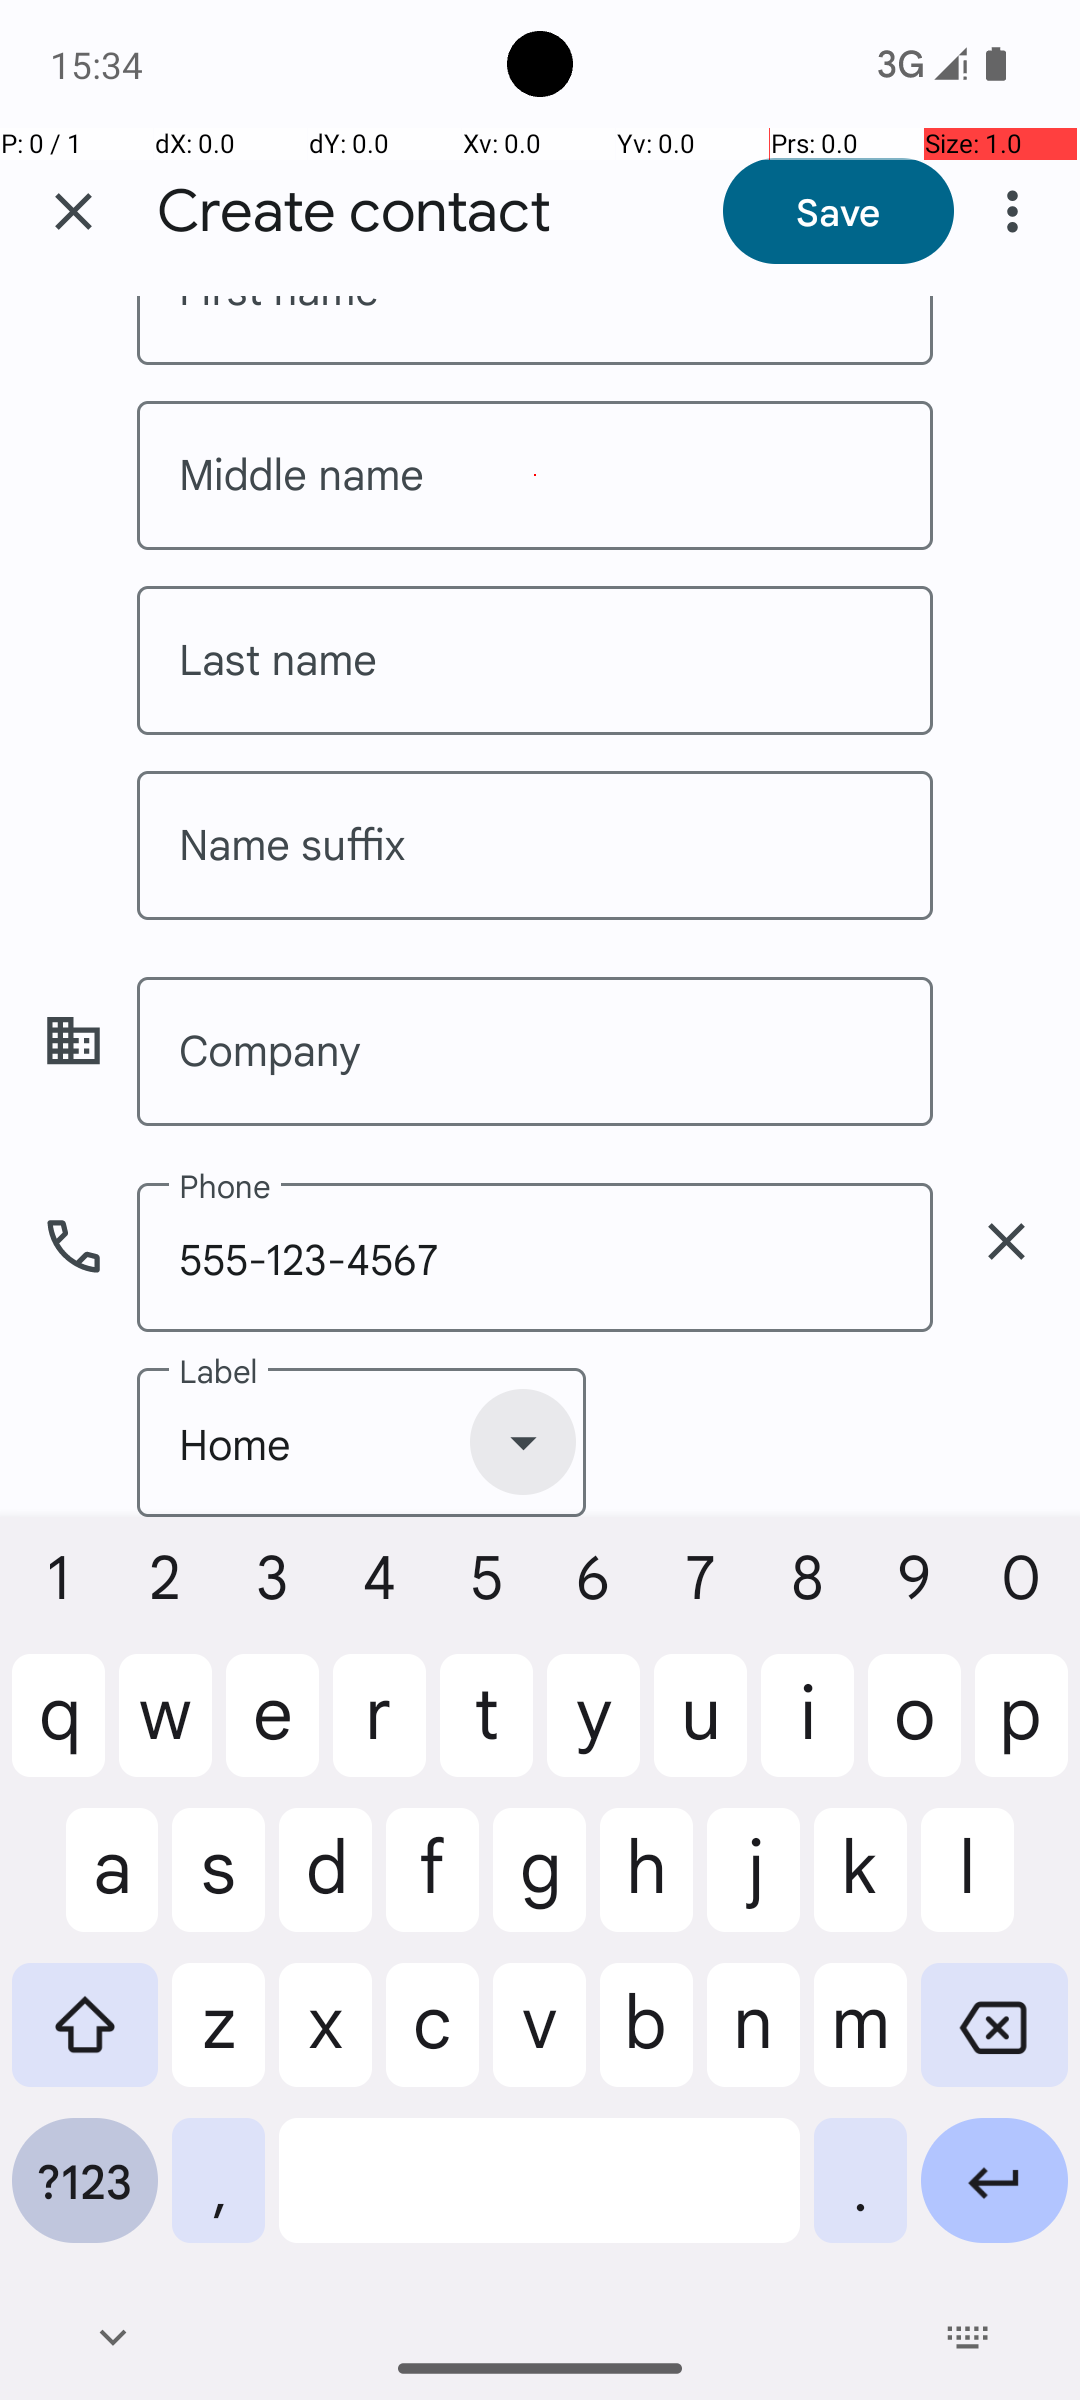  I want to click on g, so click(540, 1886).